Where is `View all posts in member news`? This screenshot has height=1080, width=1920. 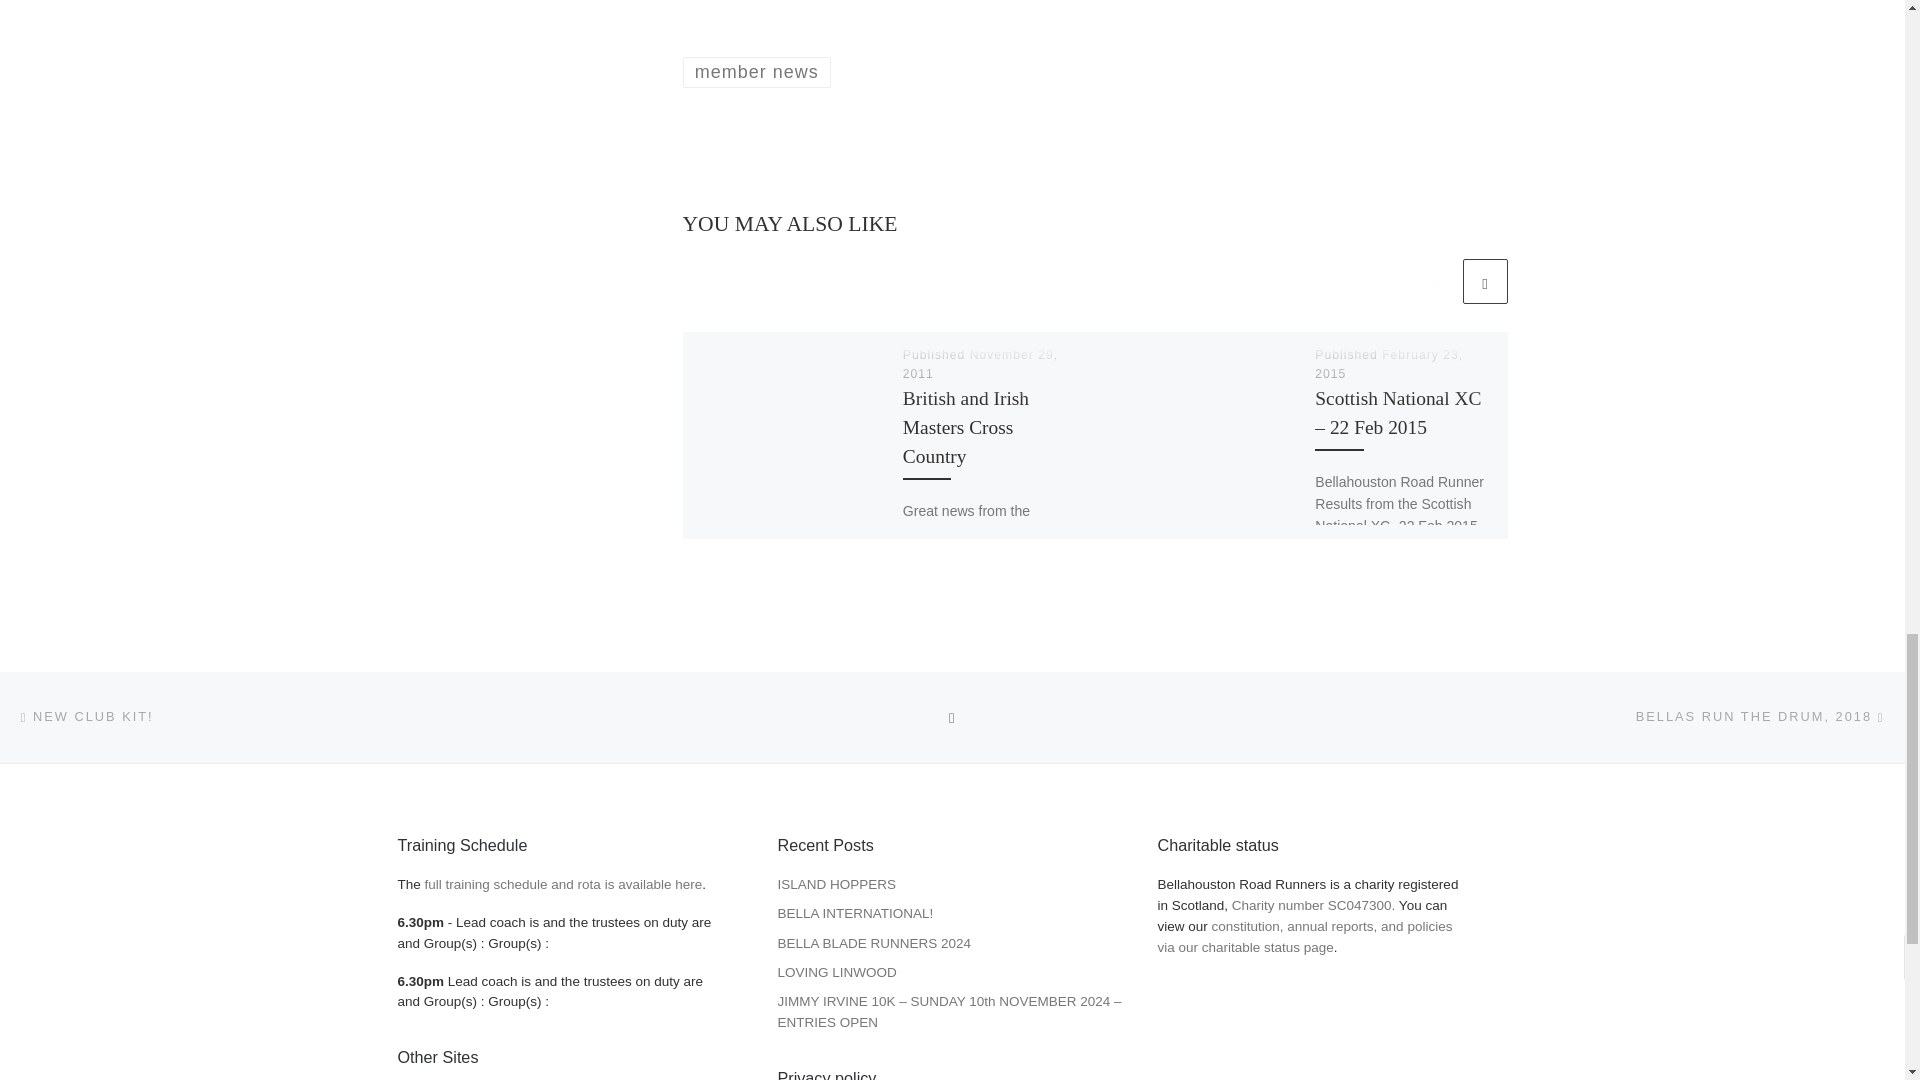 View all posts in member news is located at coordinates (756, 72).